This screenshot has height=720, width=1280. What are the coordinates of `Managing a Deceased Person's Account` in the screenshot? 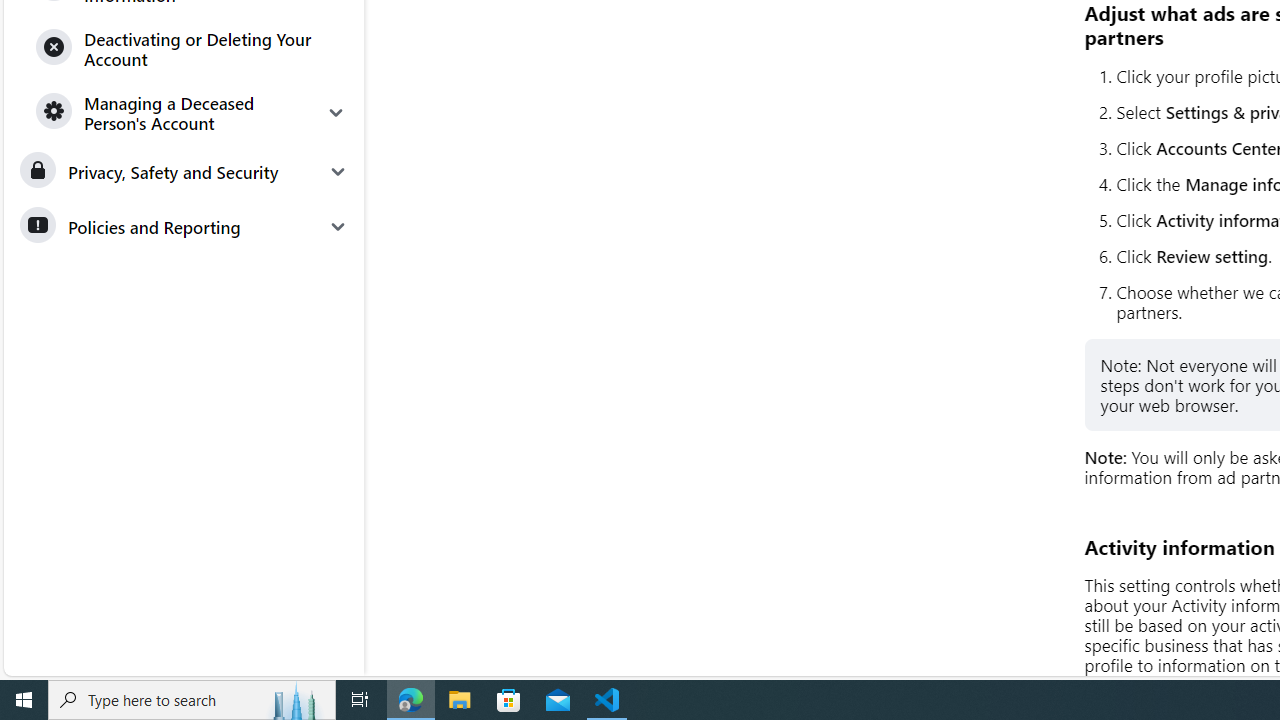 It's located at (192, 112).